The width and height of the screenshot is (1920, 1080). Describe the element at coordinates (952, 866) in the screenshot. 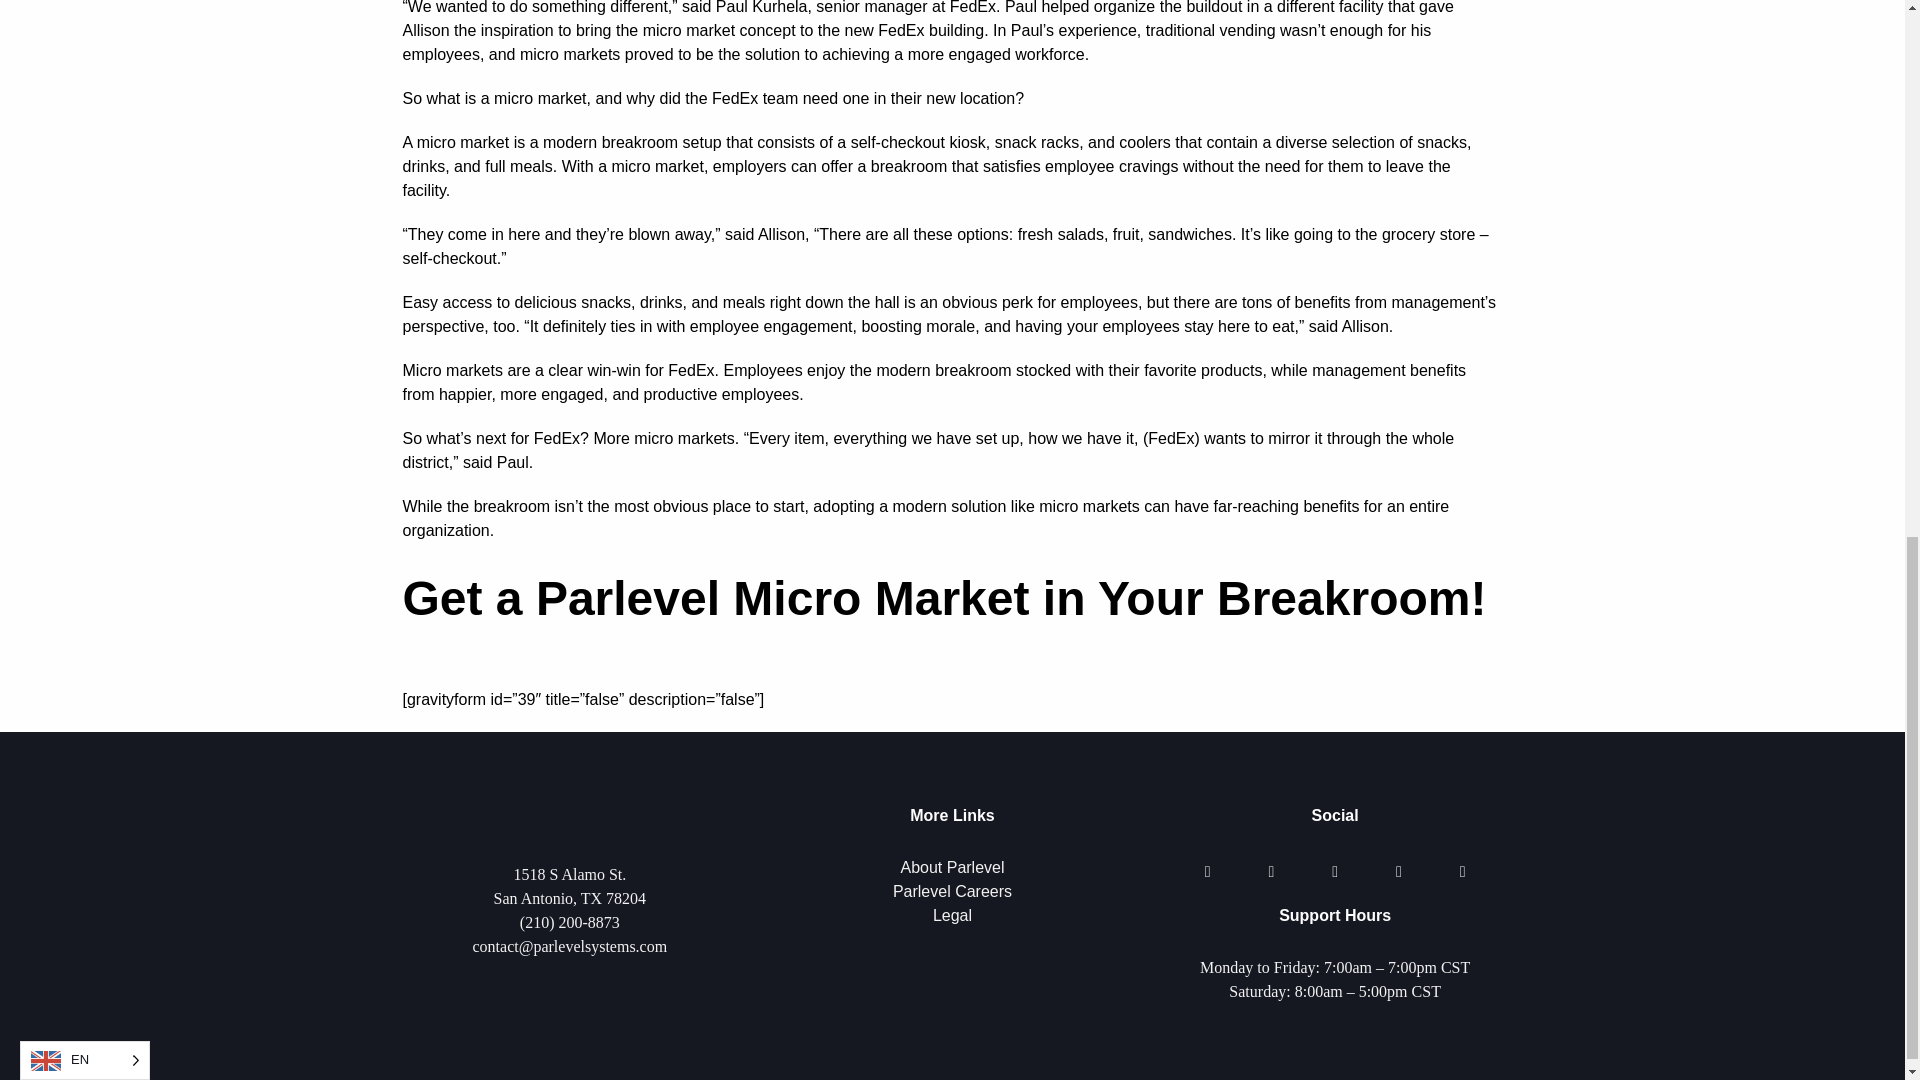

I see `About Parlevel` at that location.